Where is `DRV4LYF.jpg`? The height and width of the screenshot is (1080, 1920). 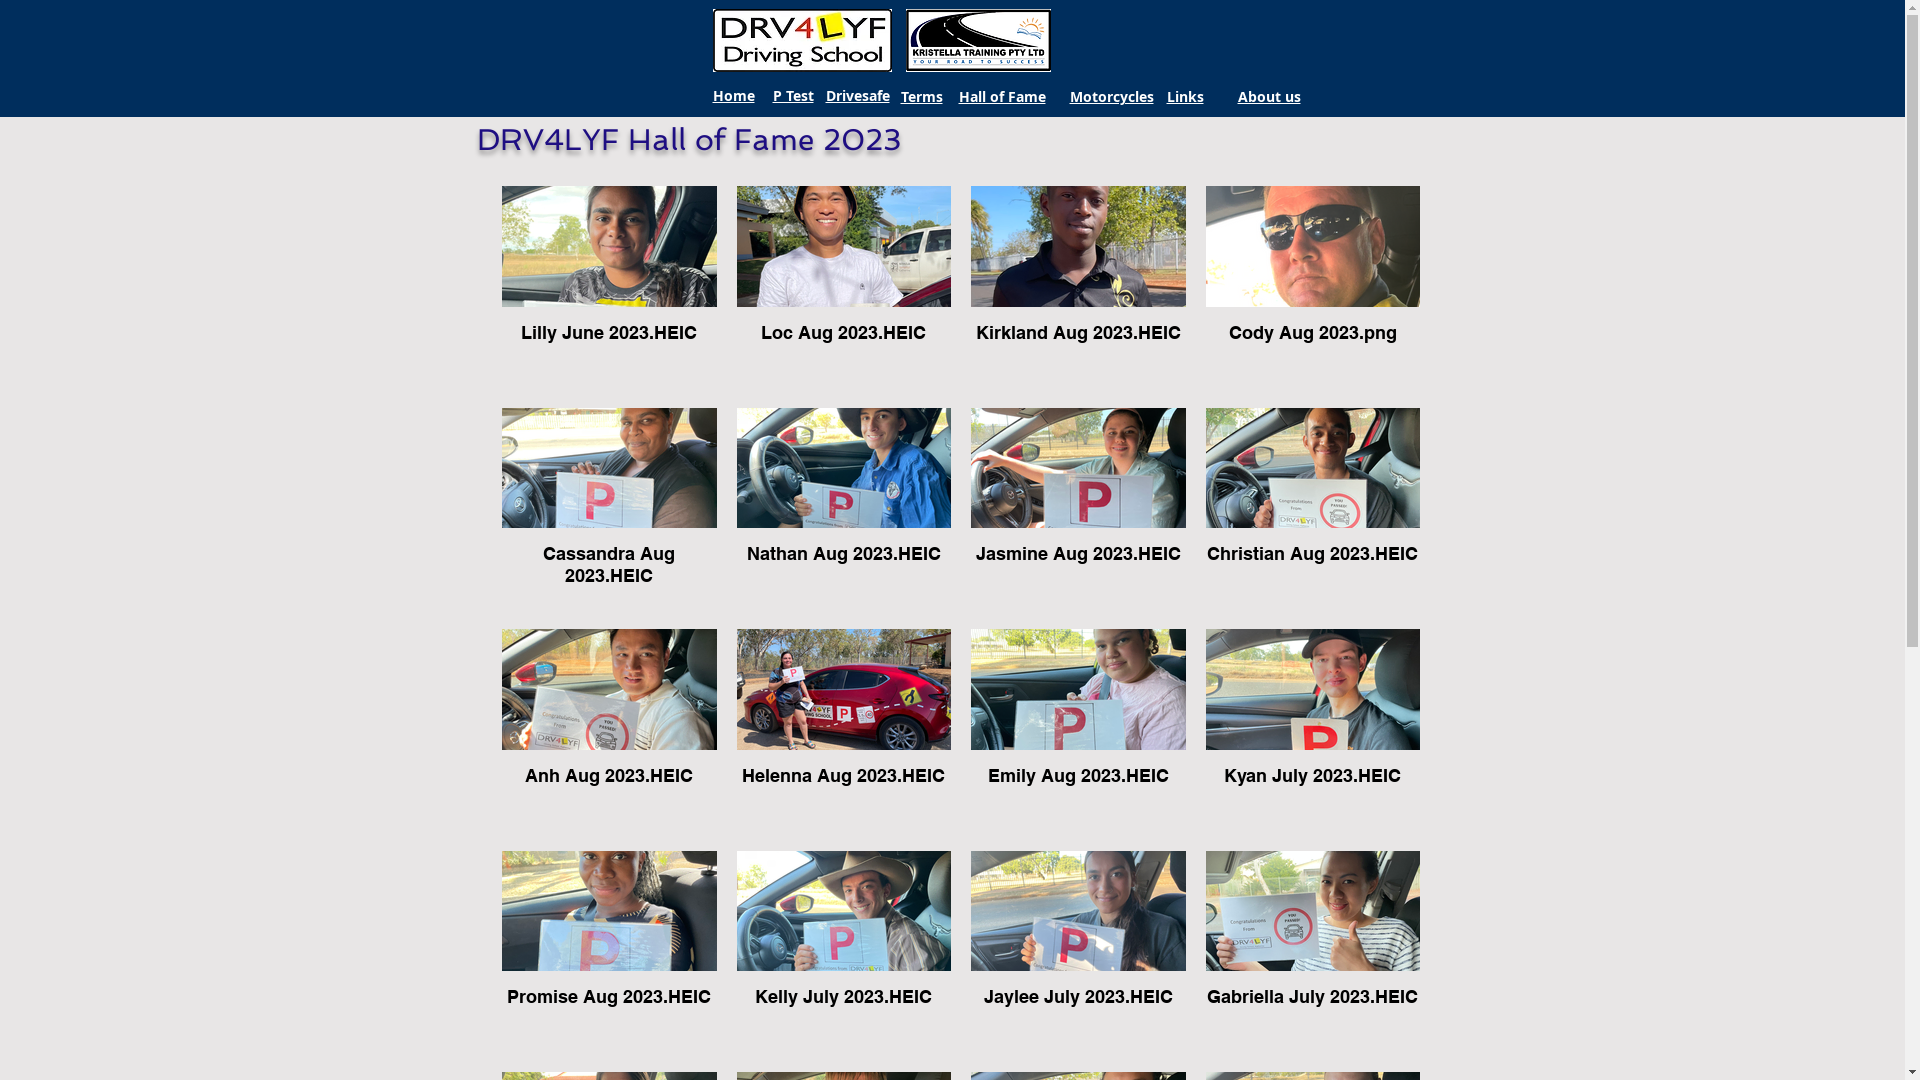 DRV4LYF.jpg is located at coordinates (802, 40).